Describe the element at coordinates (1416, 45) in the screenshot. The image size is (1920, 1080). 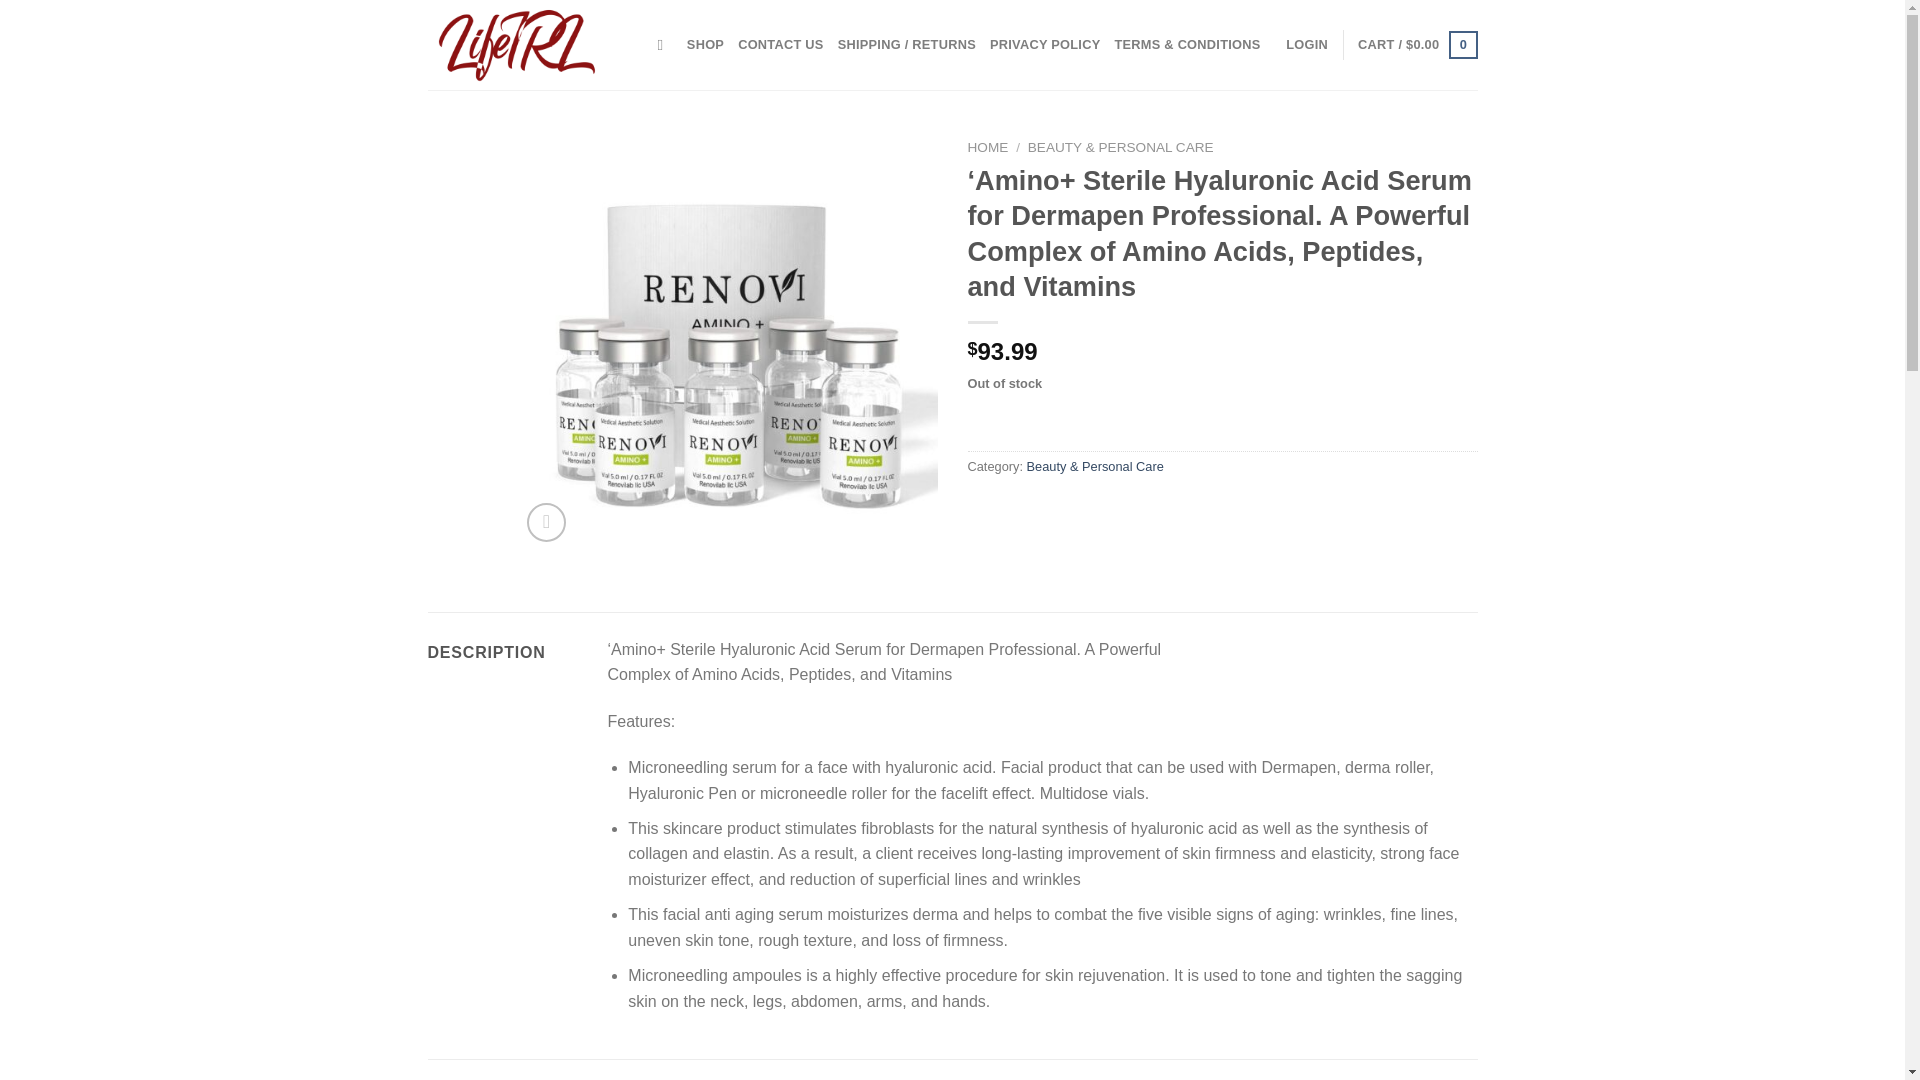
I see `Cart` at that location.